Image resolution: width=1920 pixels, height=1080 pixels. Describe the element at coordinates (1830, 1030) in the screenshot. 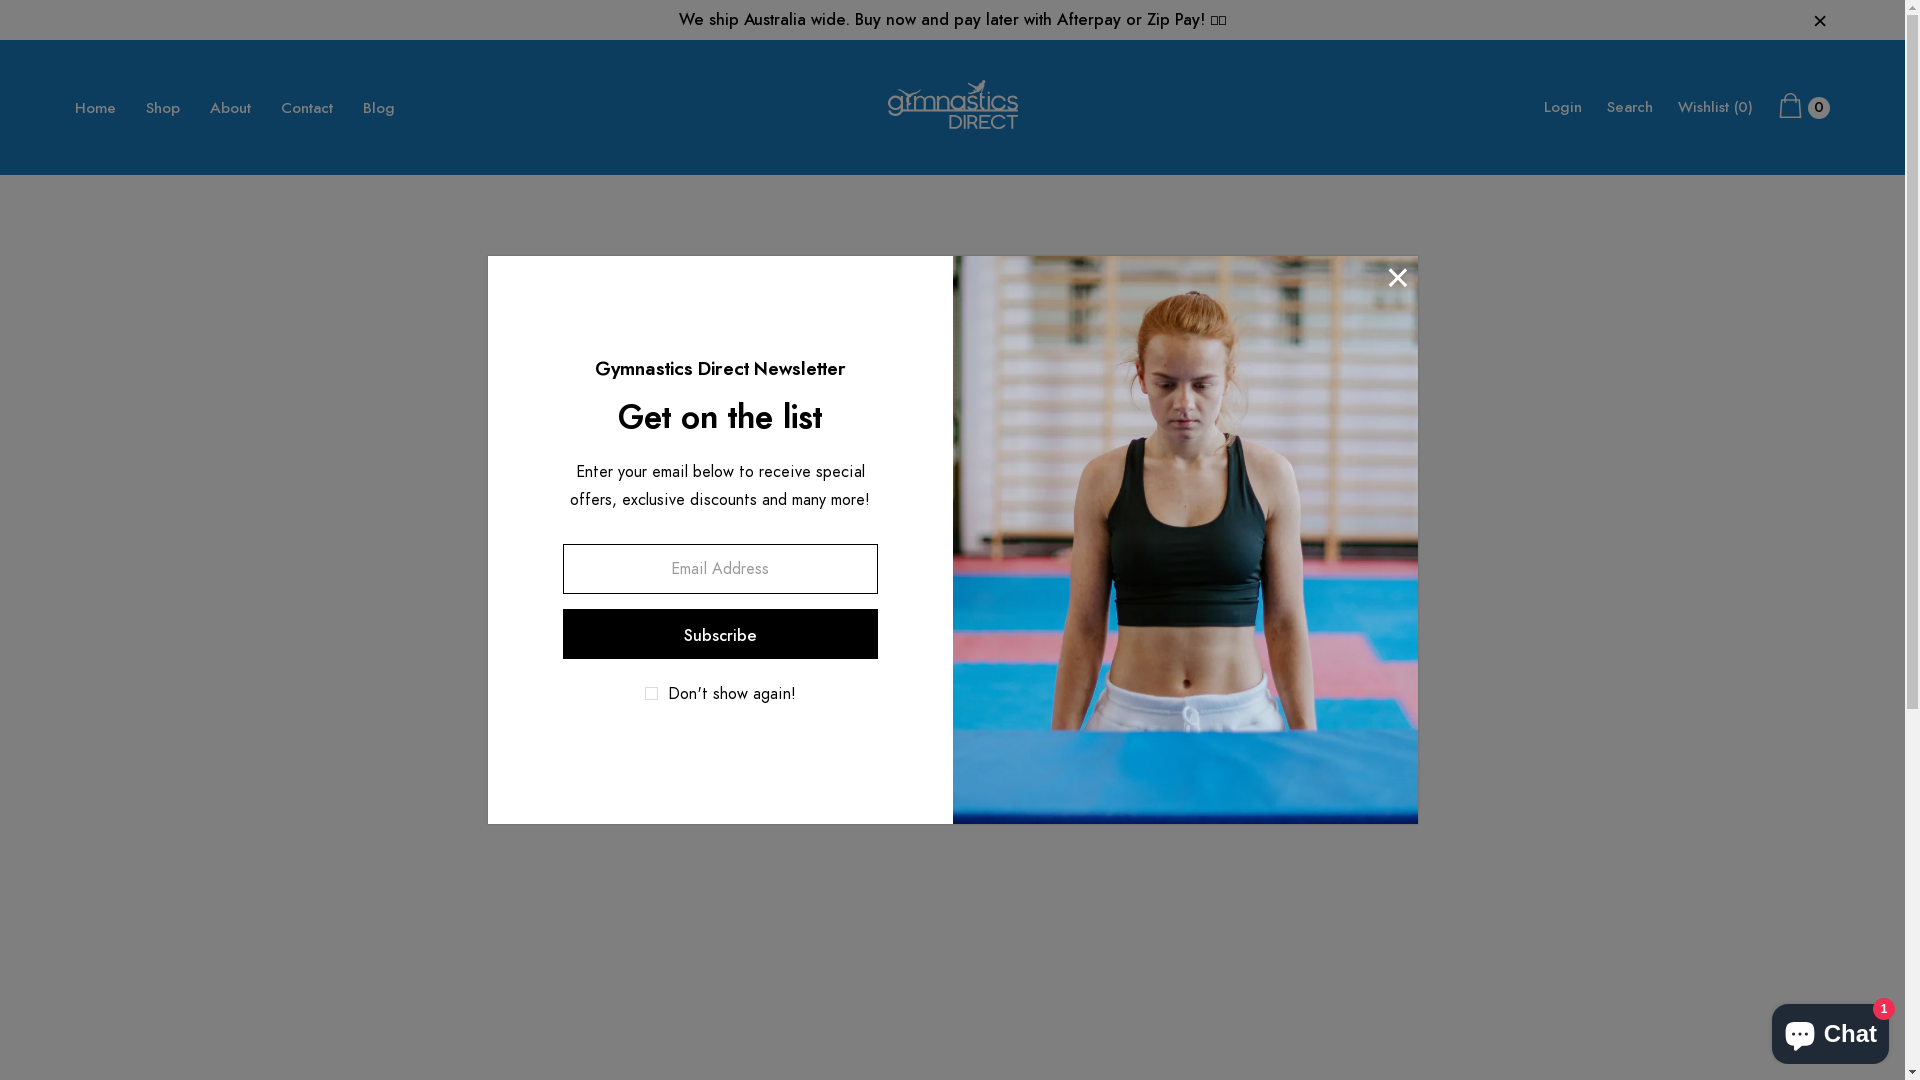

I see `Shopify online store chat` at that location.